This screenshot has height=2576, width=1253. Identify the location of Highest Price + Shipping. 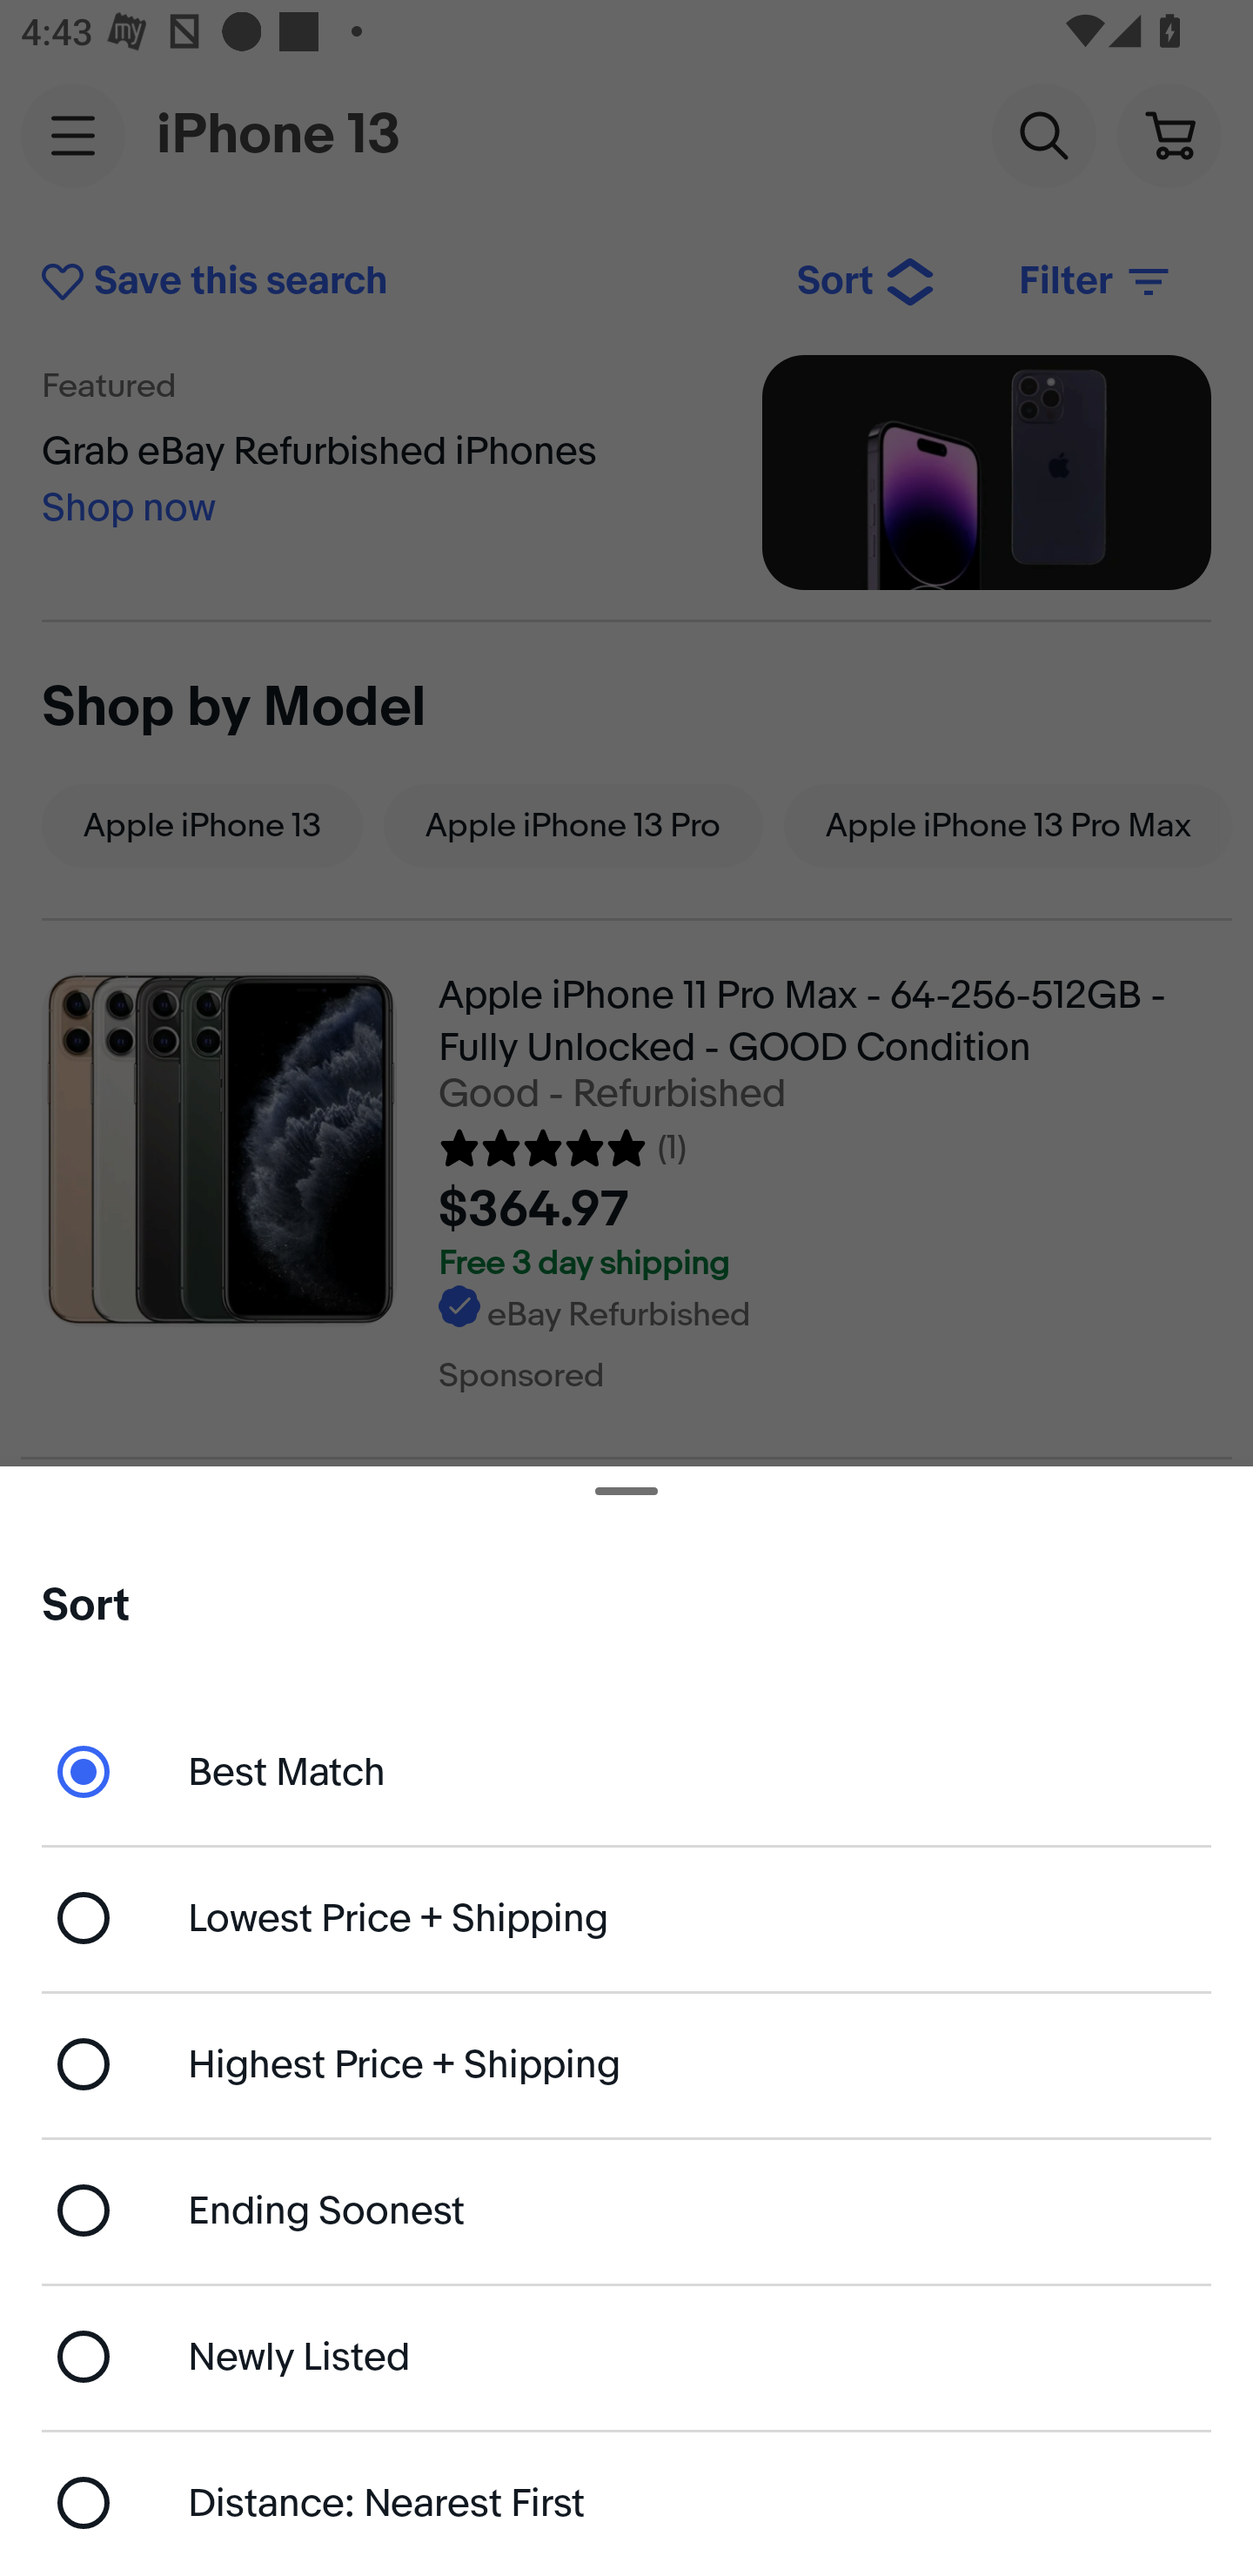
(626, 2064).